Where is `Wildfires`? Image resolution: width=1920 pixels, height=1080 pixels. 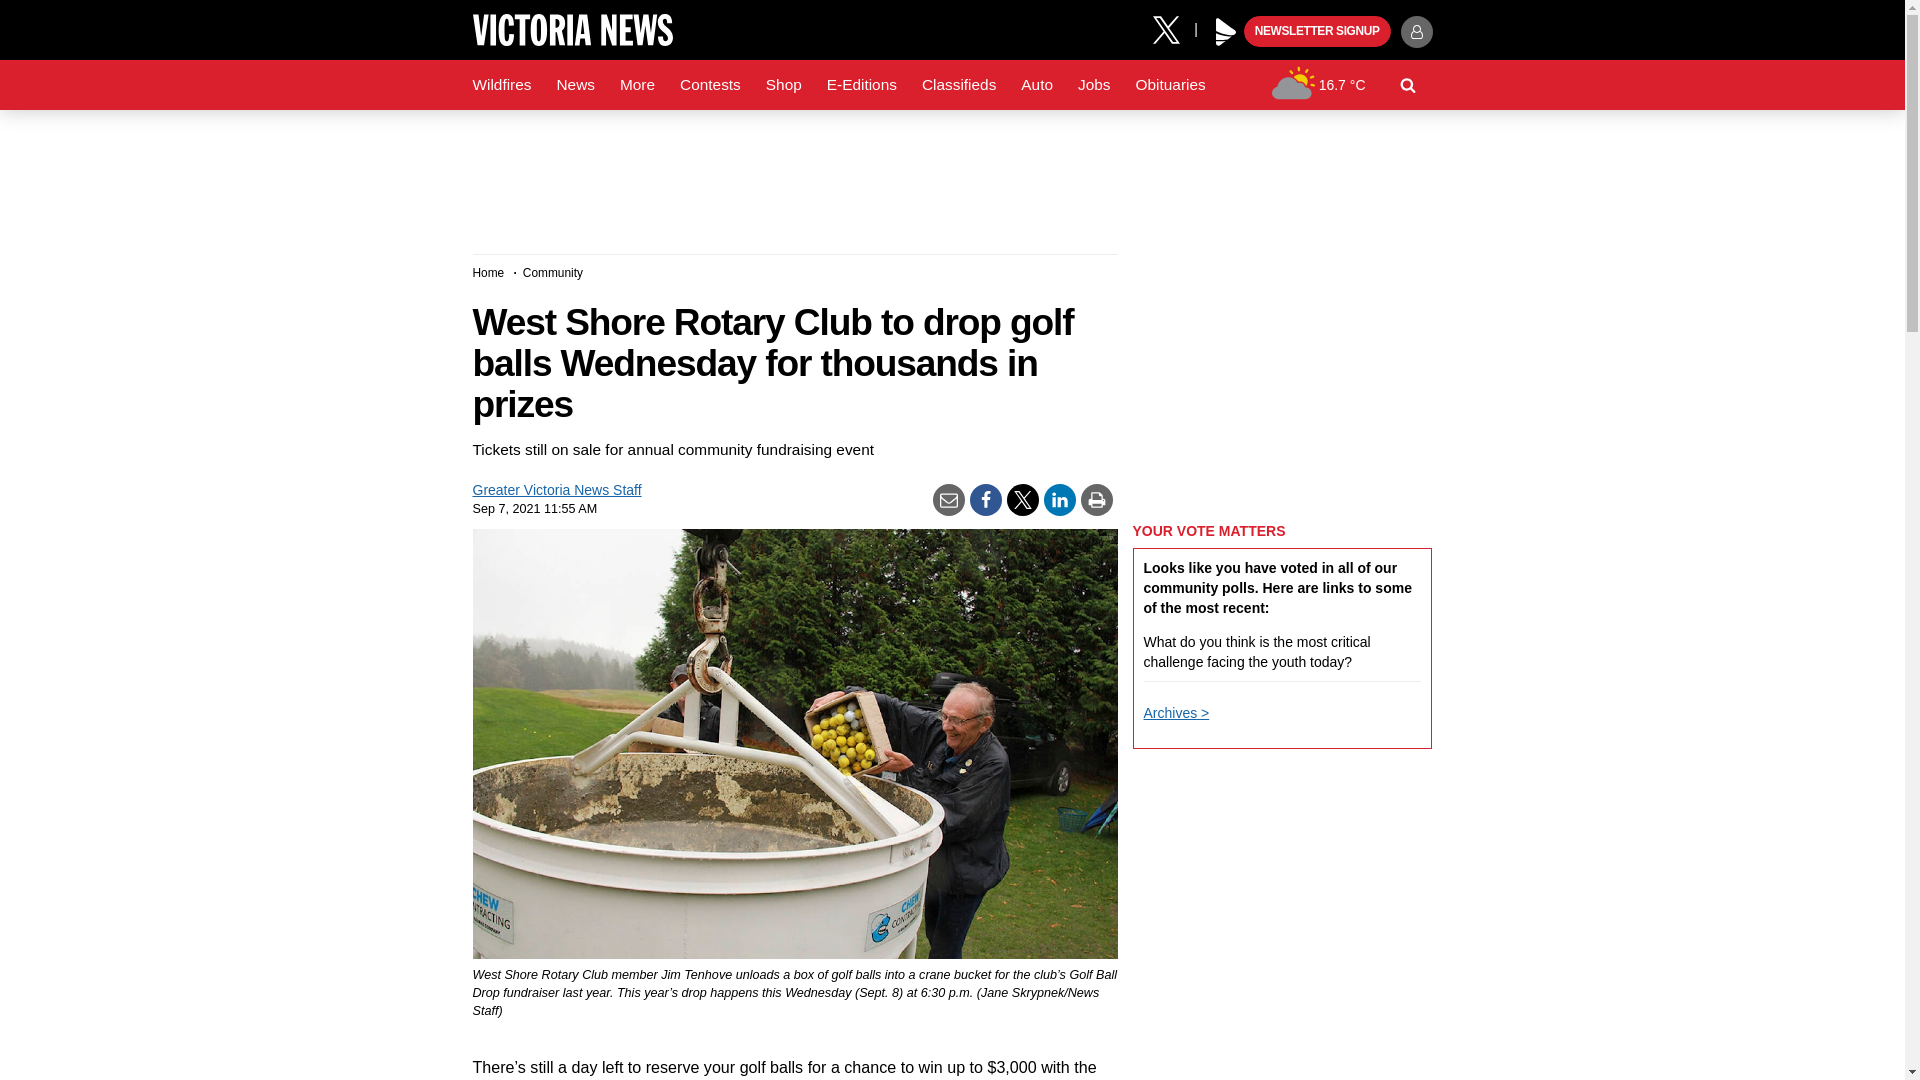
Wildfires is located at coordinates (502, 85).